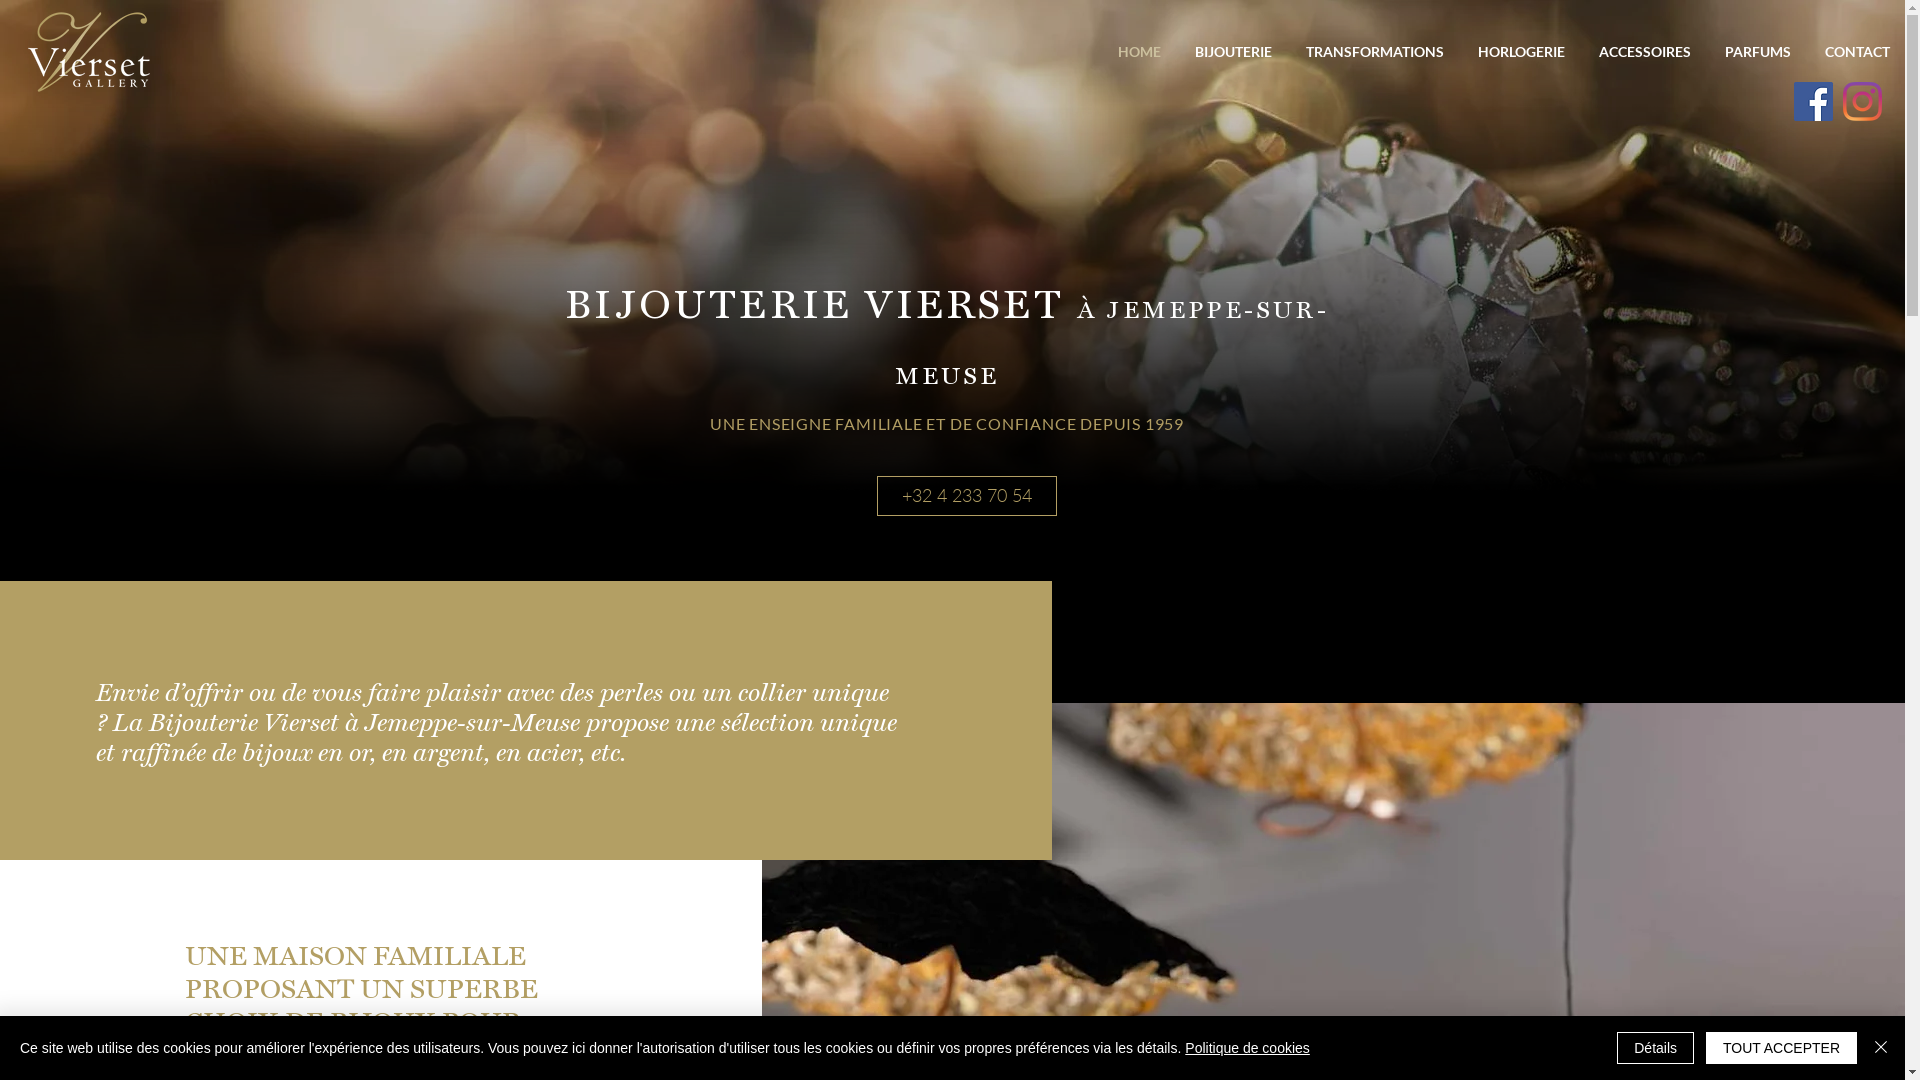 The image size is (1920, 1080). What do you see at coordinates (1248, 1048) in the screenshot?
I see `Politique de cookies` at bounding box center [1248, 1048].